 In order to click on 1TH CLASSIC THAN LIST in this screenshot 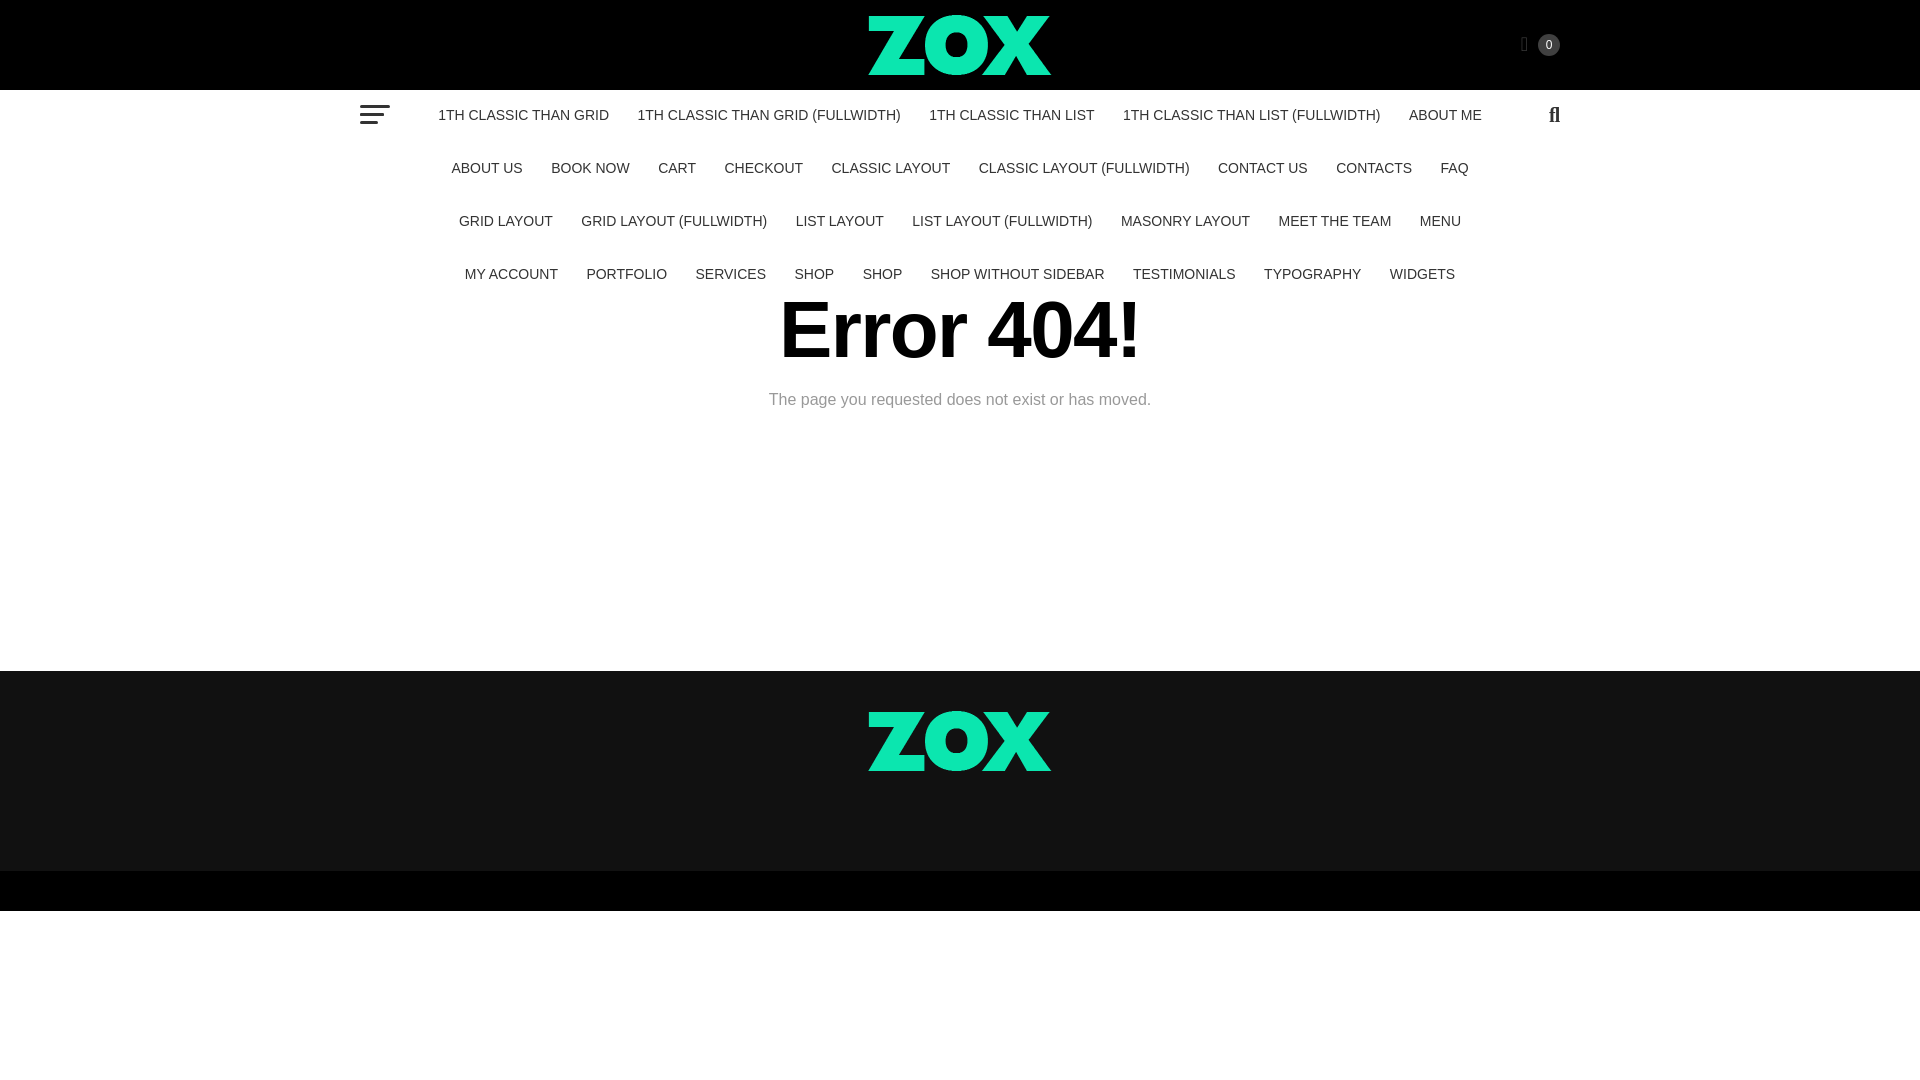, I will do `click(1011, 114)`.